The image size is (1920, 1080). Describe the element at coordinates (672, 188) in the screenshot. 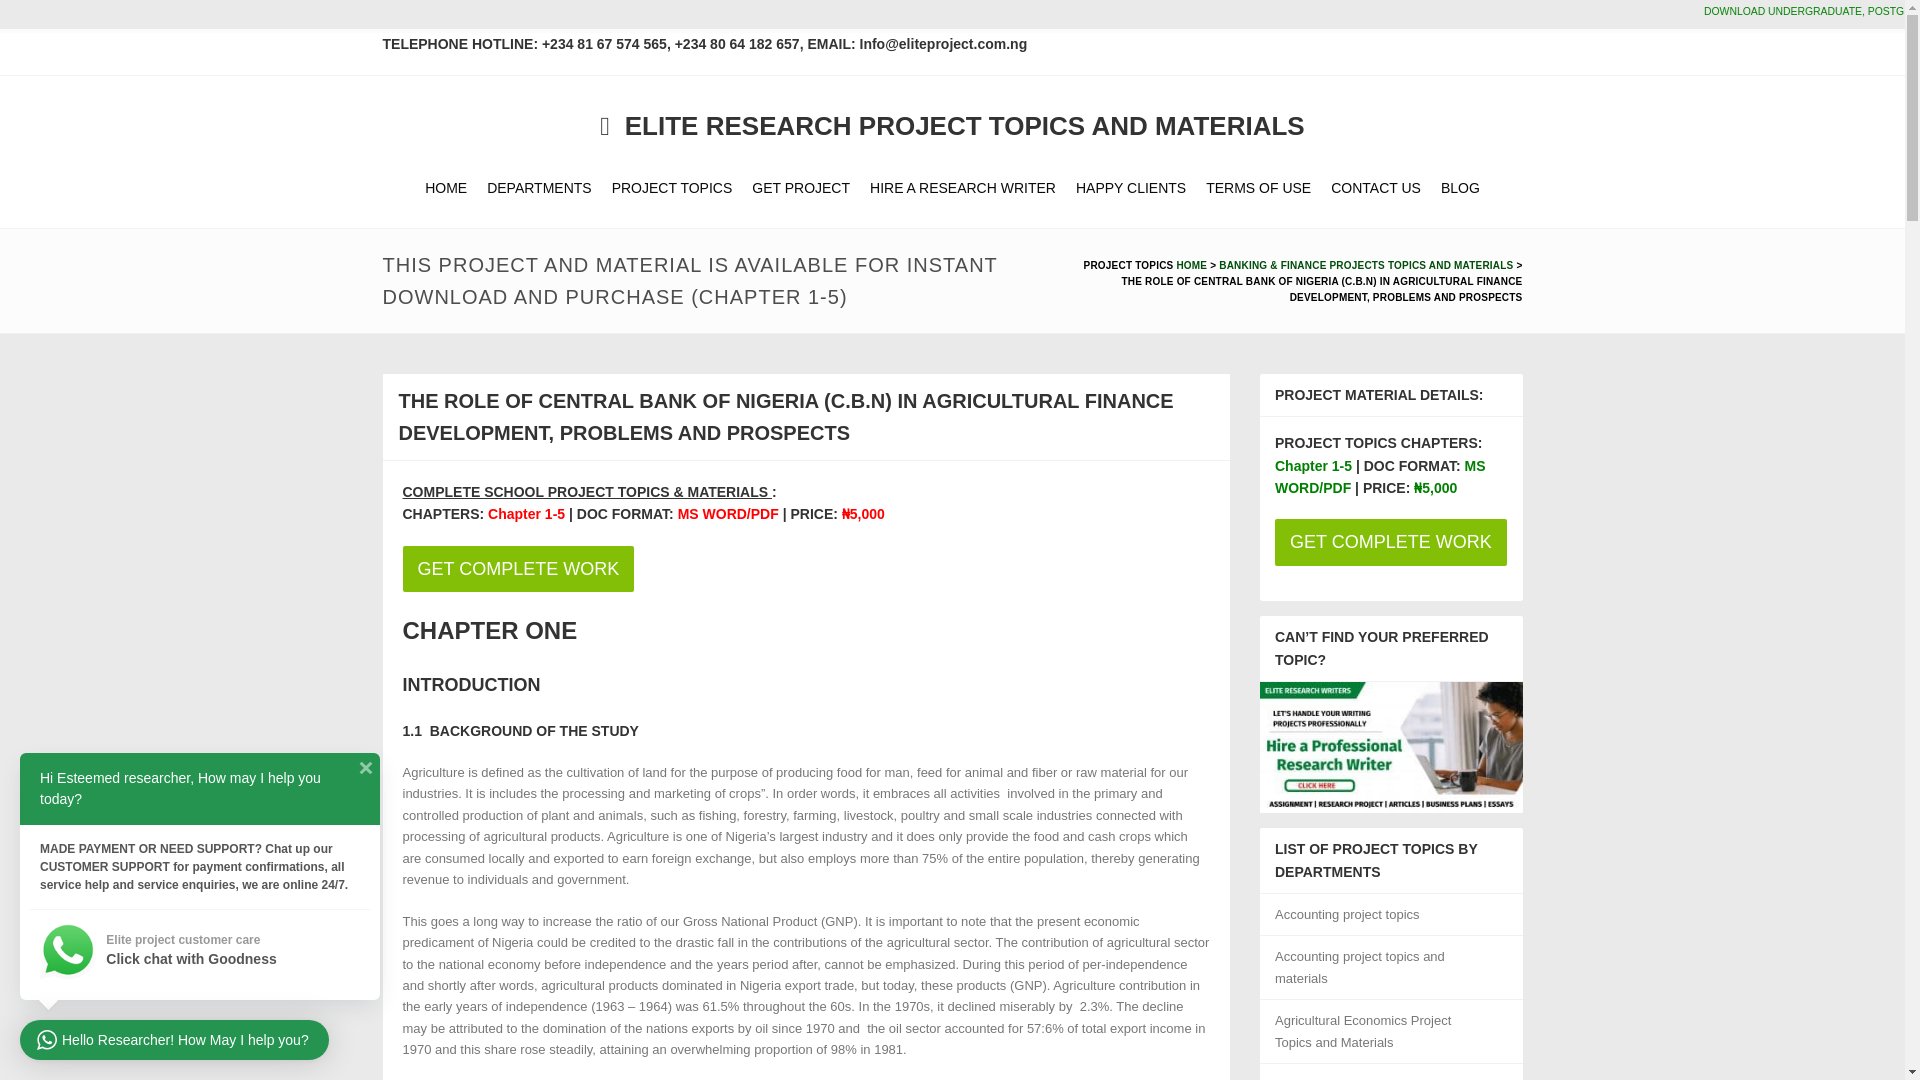

I see `PROJECT TOPICS` at that location.